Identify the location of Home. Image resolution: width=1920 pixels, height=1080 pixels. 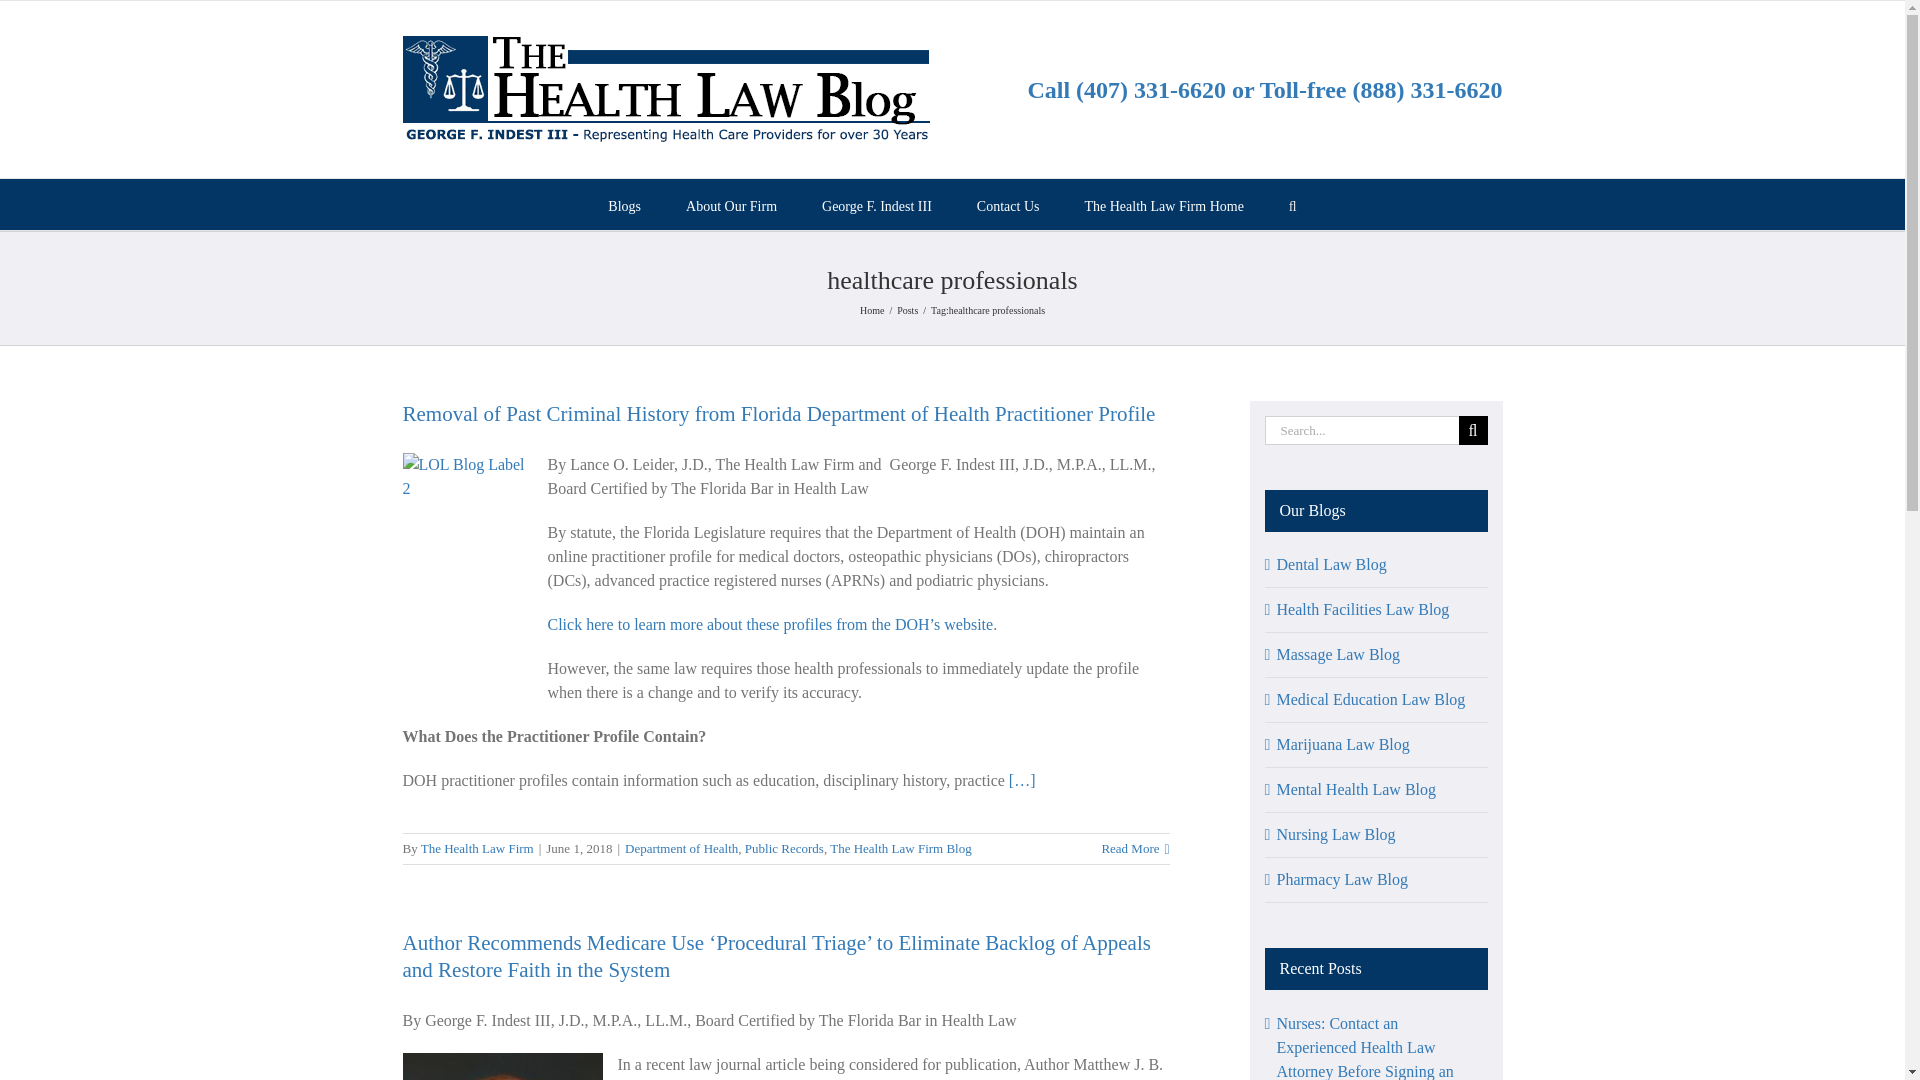
(872, 310).